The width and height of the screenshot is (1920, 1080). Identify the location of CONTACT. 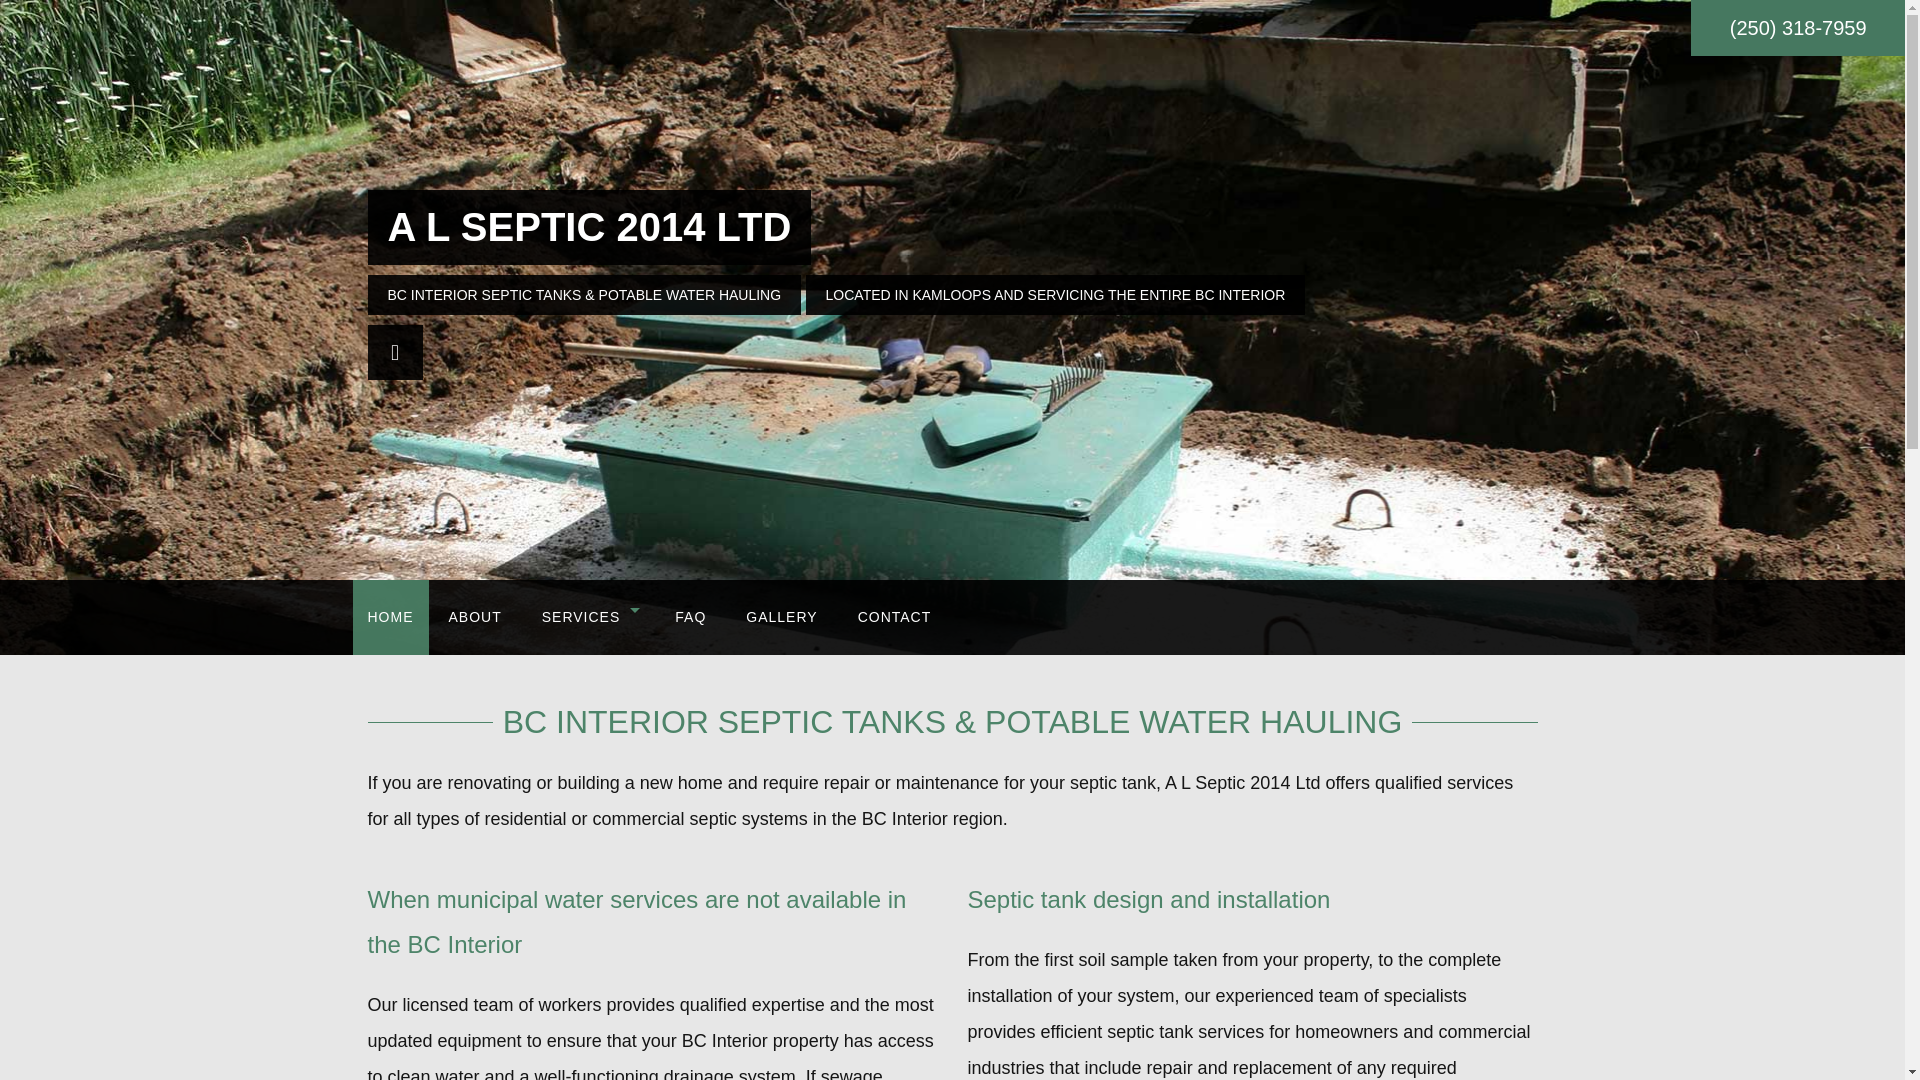
(894, 616).